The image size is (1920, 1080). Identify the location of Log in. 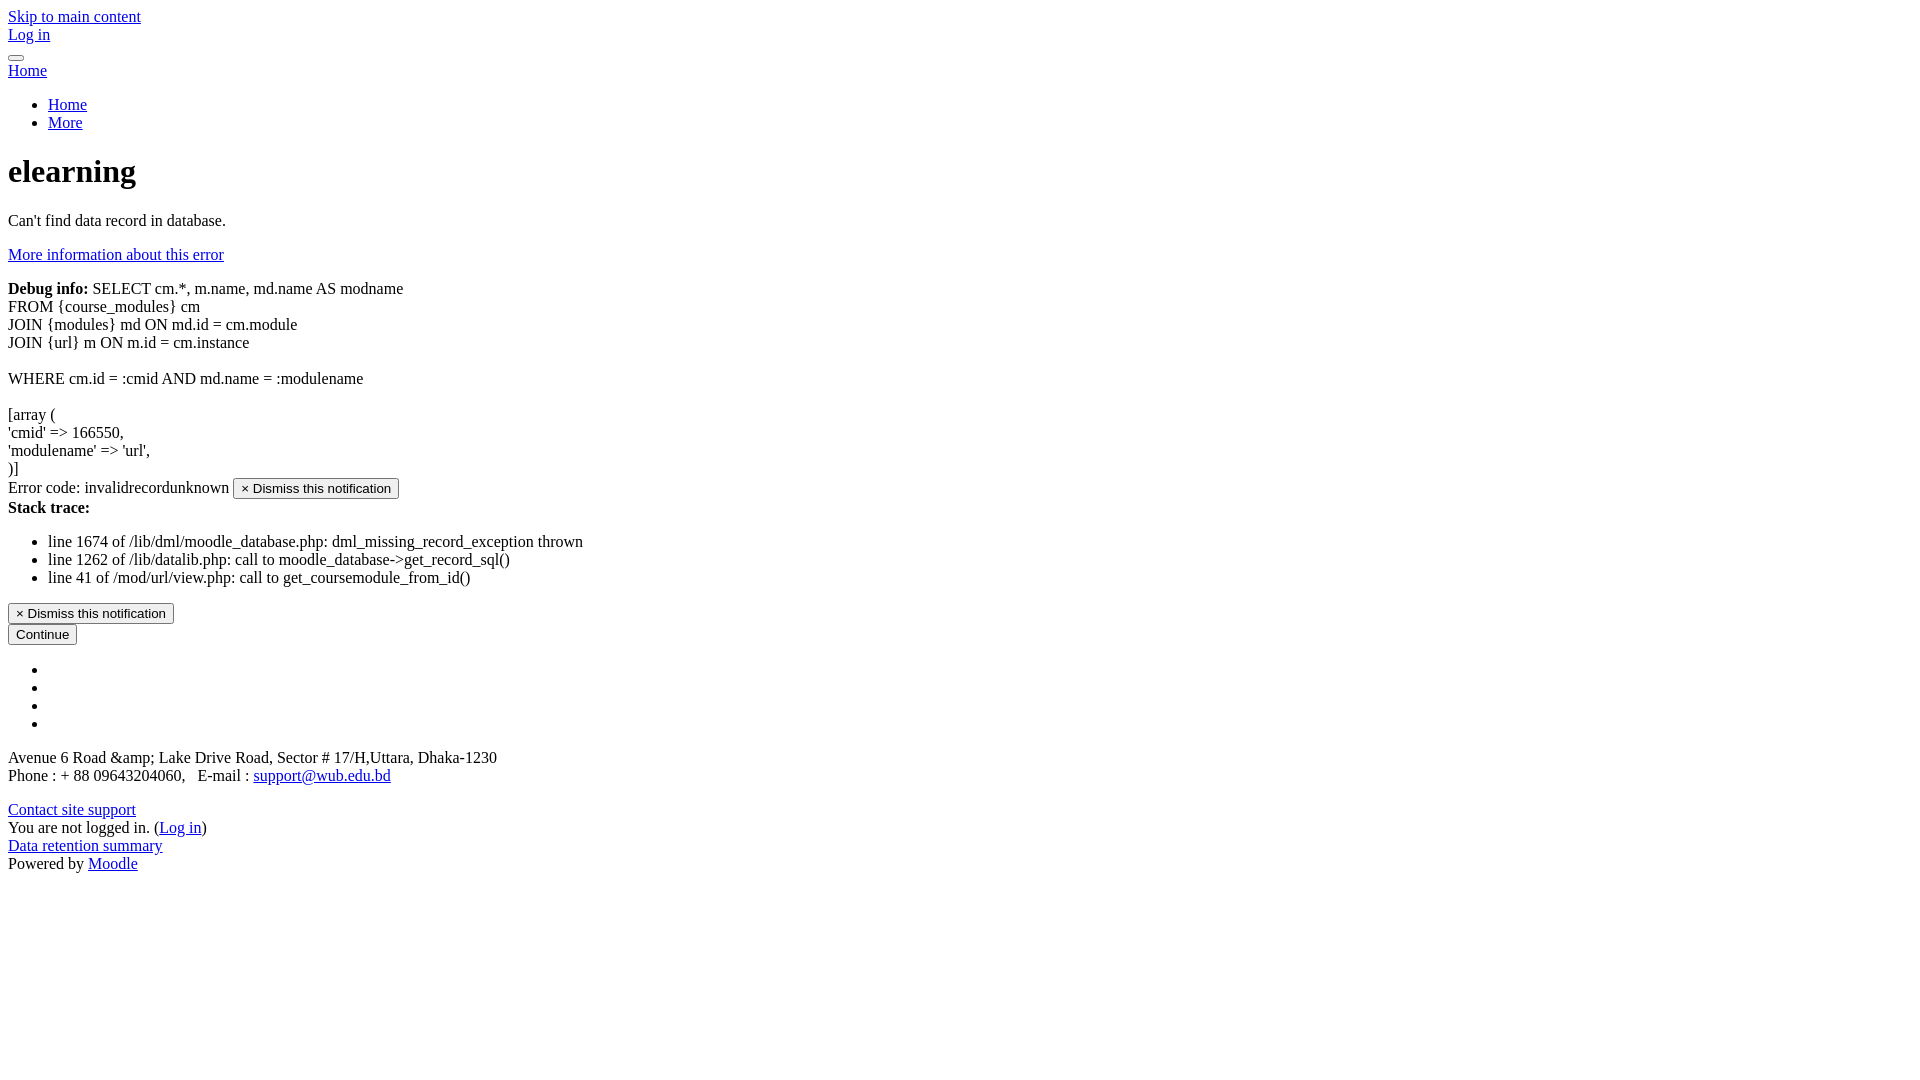
(29, 34).